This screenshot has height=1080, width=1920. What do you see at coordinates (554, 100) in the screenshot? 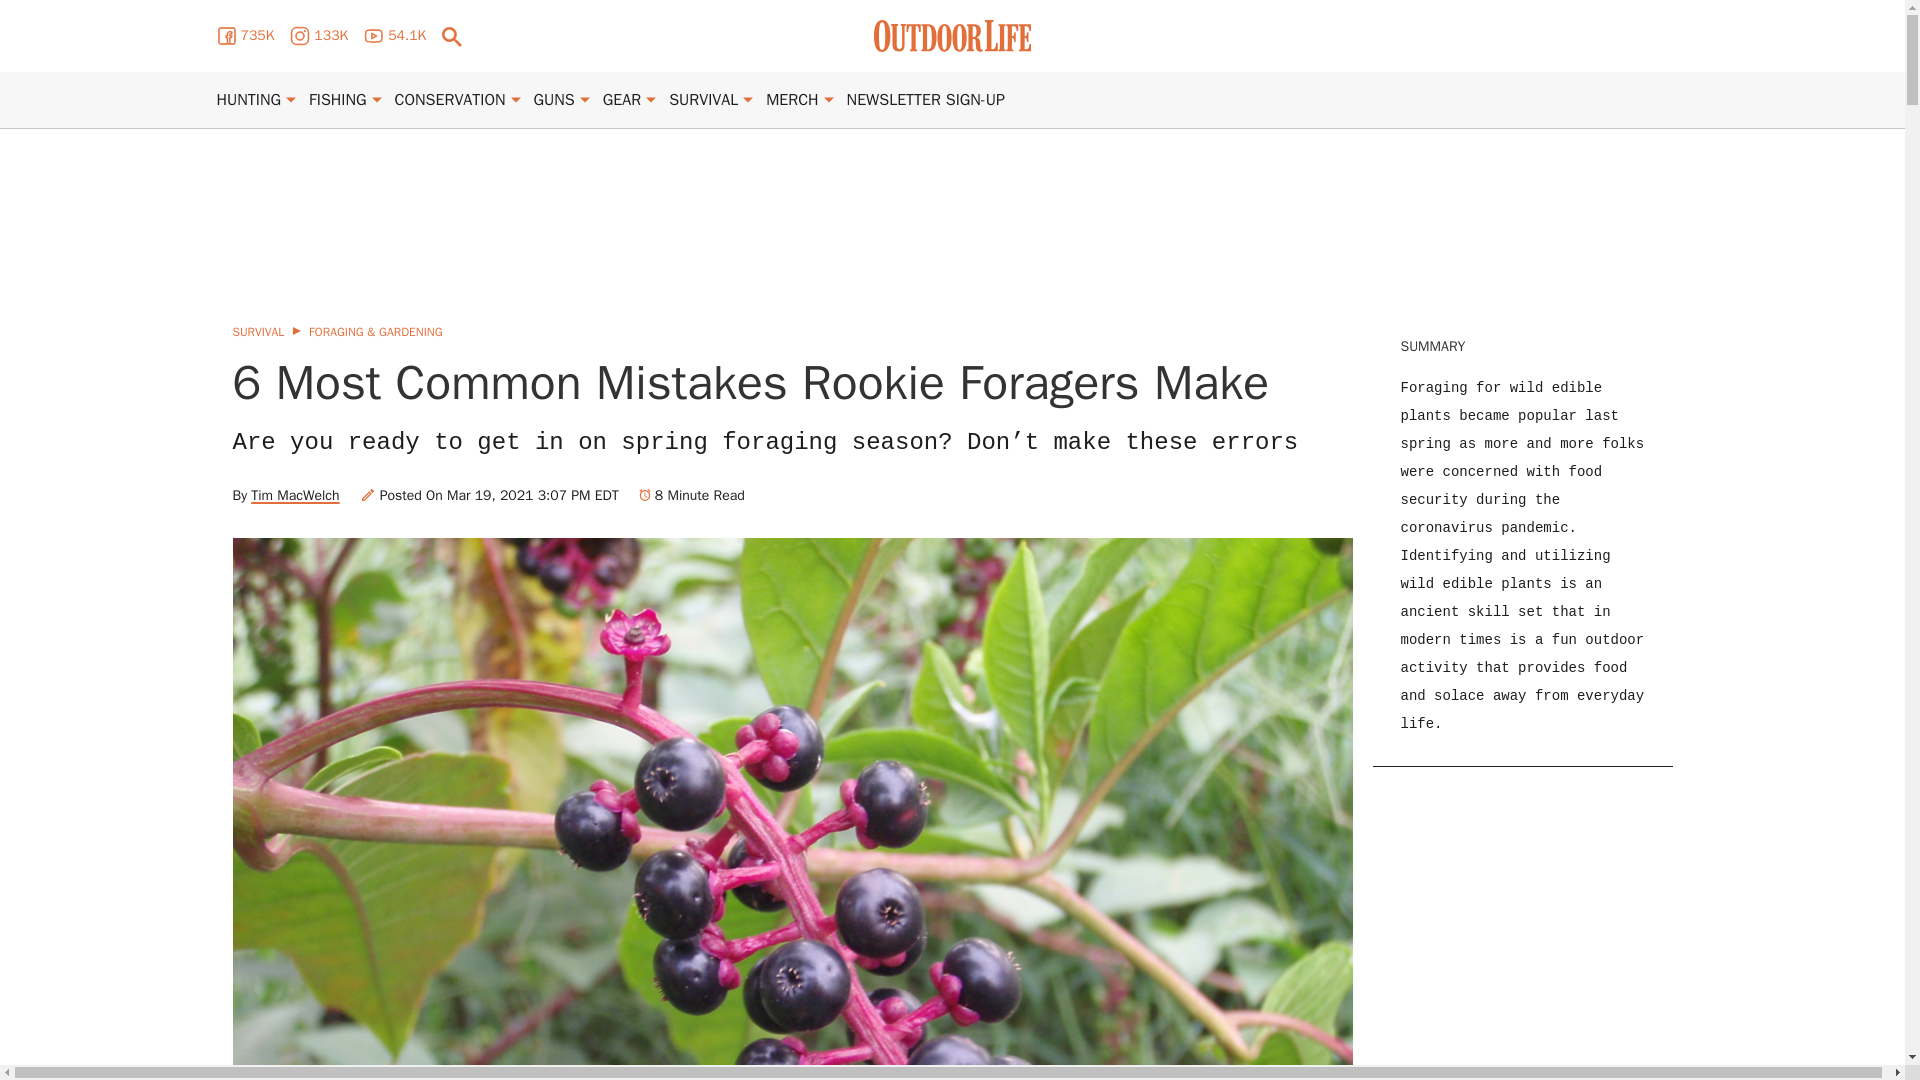
I see `Guns` at bounding box center [554, 100].